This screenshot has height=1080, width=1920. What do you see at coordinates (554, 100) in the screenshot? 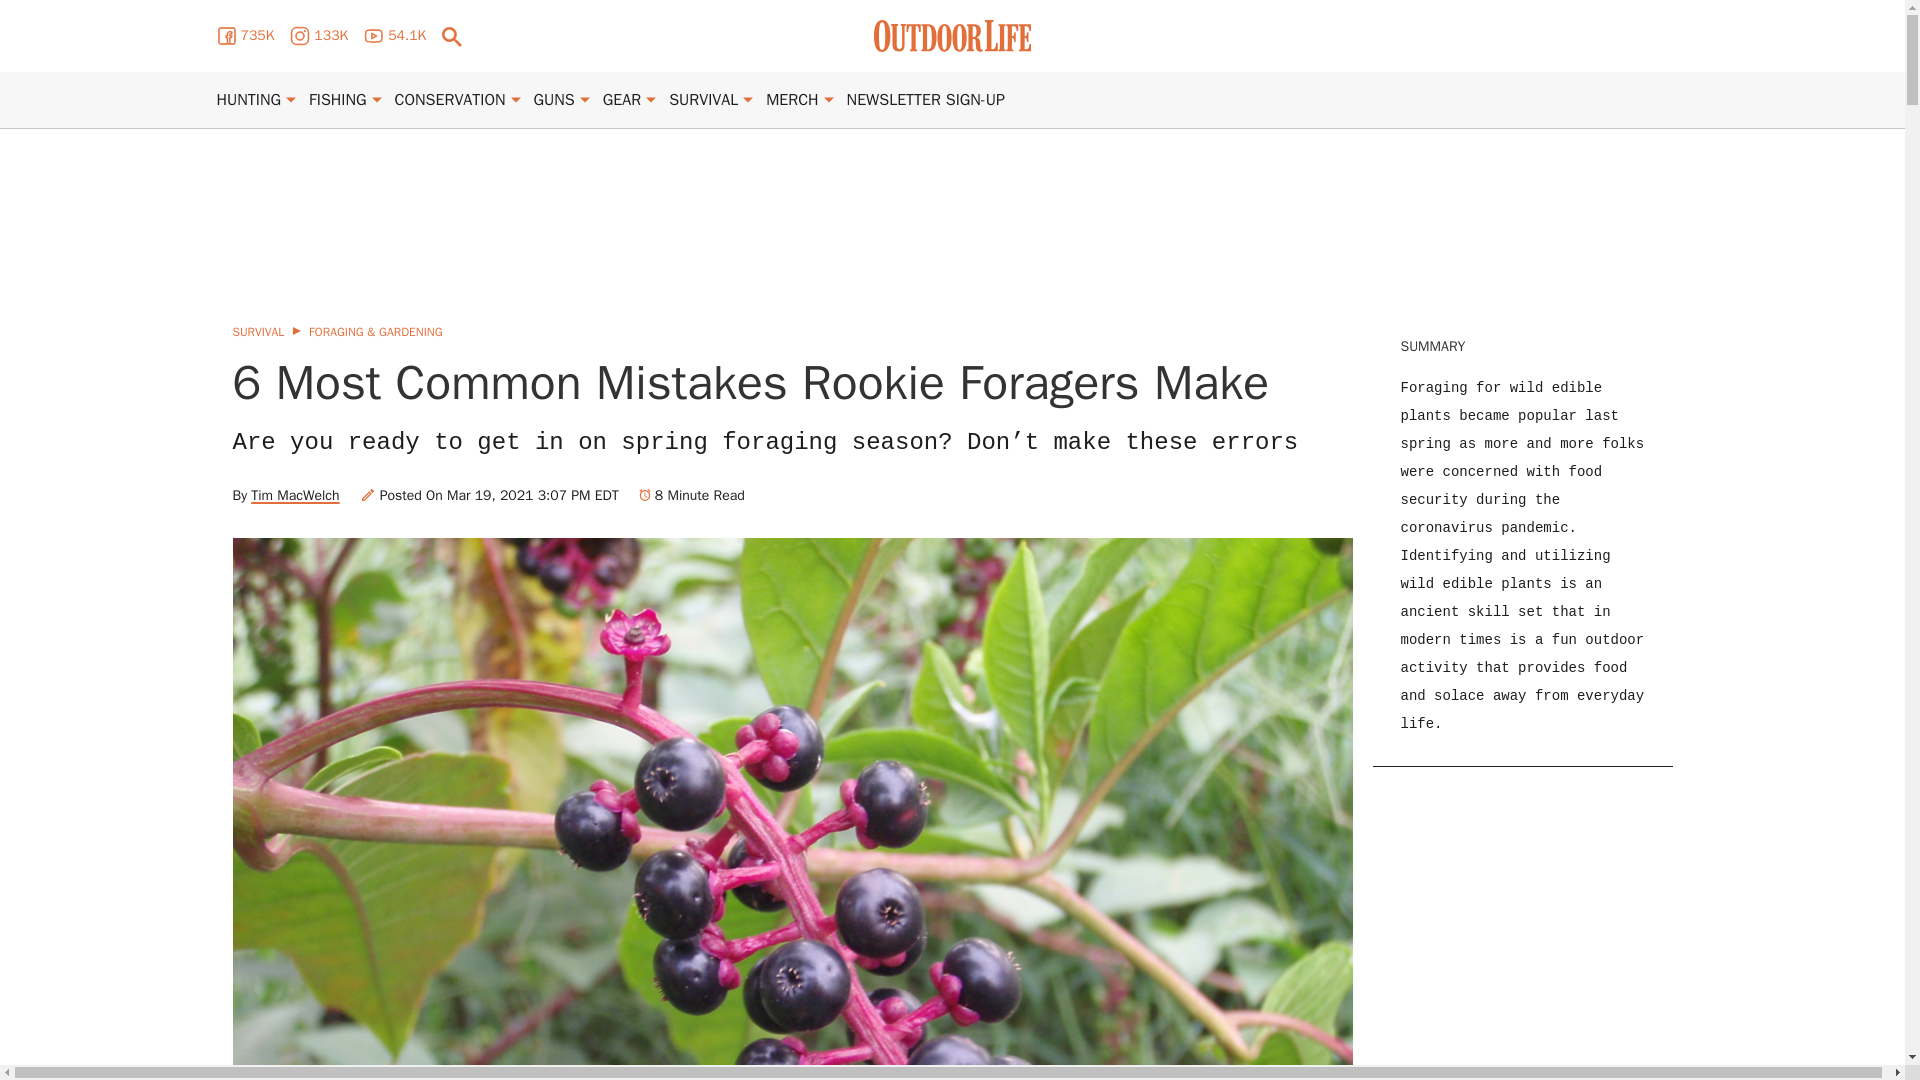
I see `Guns` at bounding box center [554, 100].